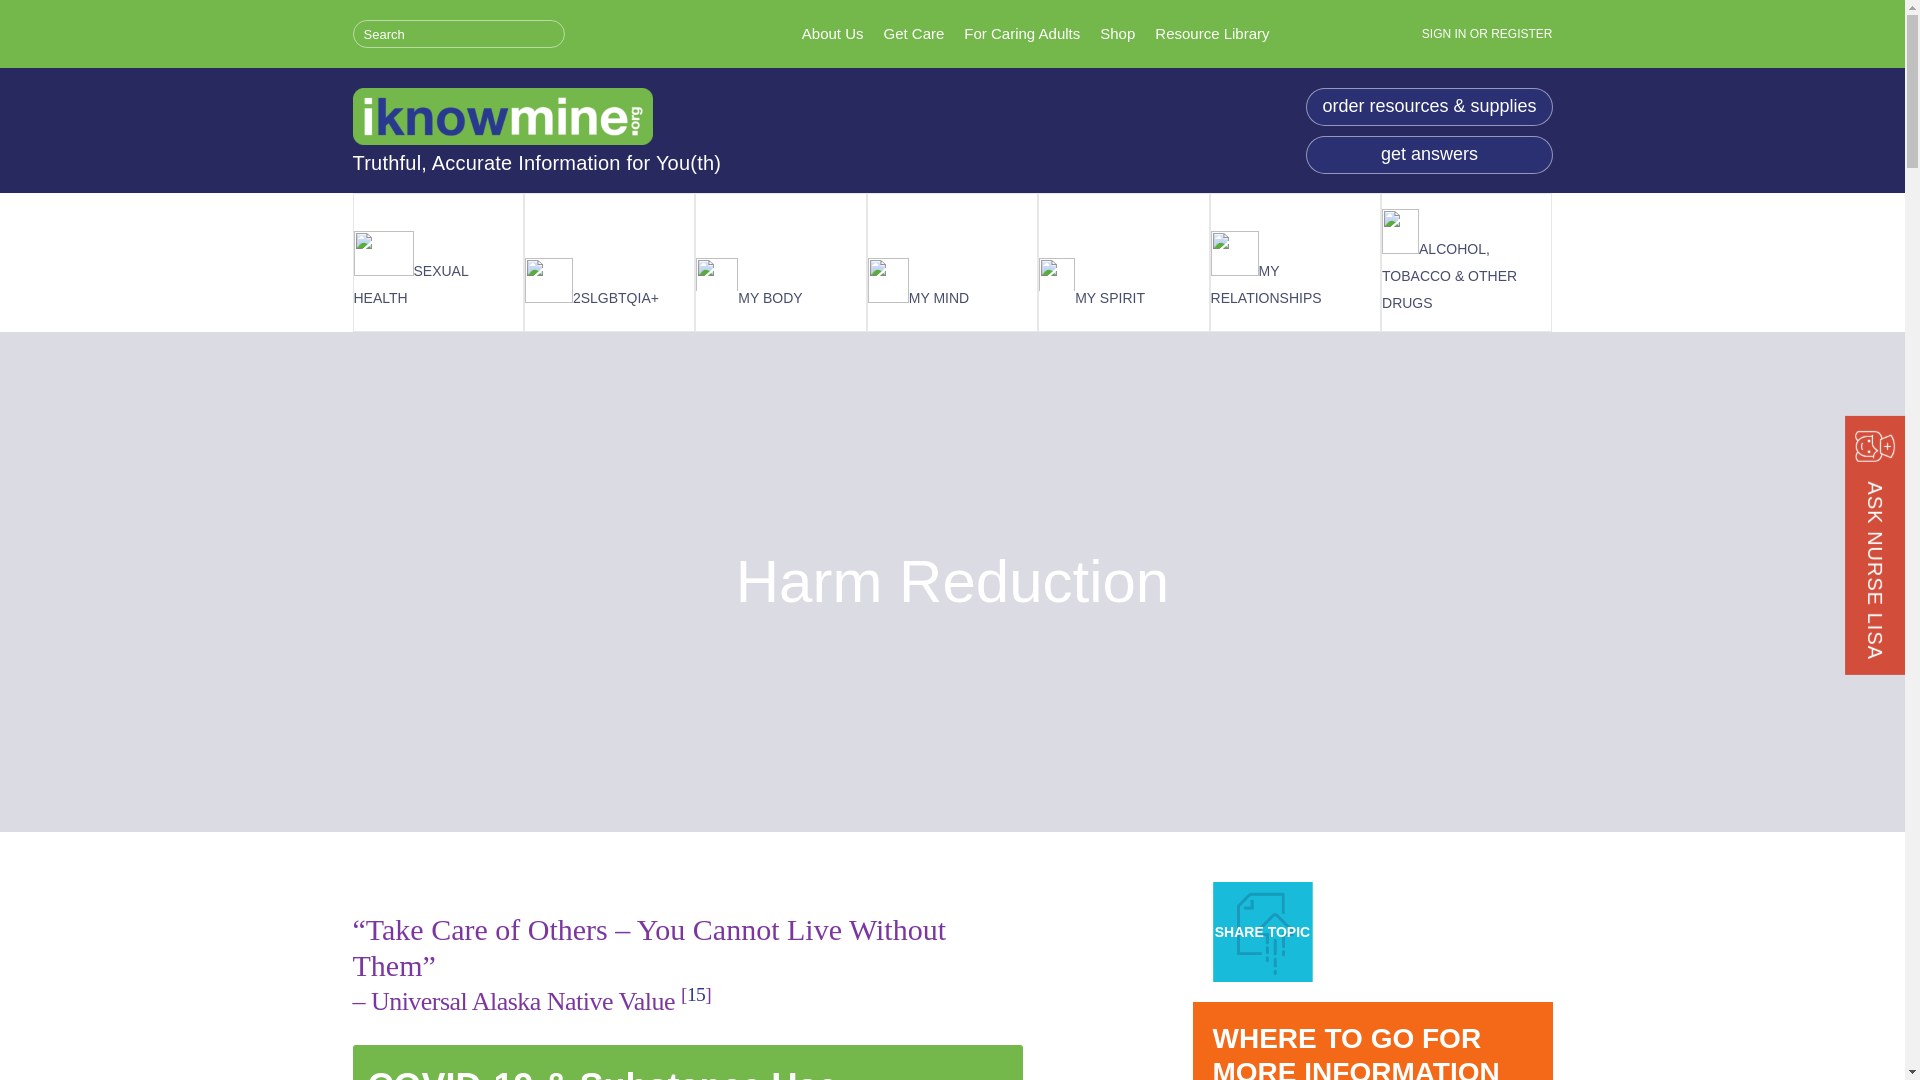  Describe the element at coordinates (952, 284) in the screenshot. I see `MY MIND` at that location.